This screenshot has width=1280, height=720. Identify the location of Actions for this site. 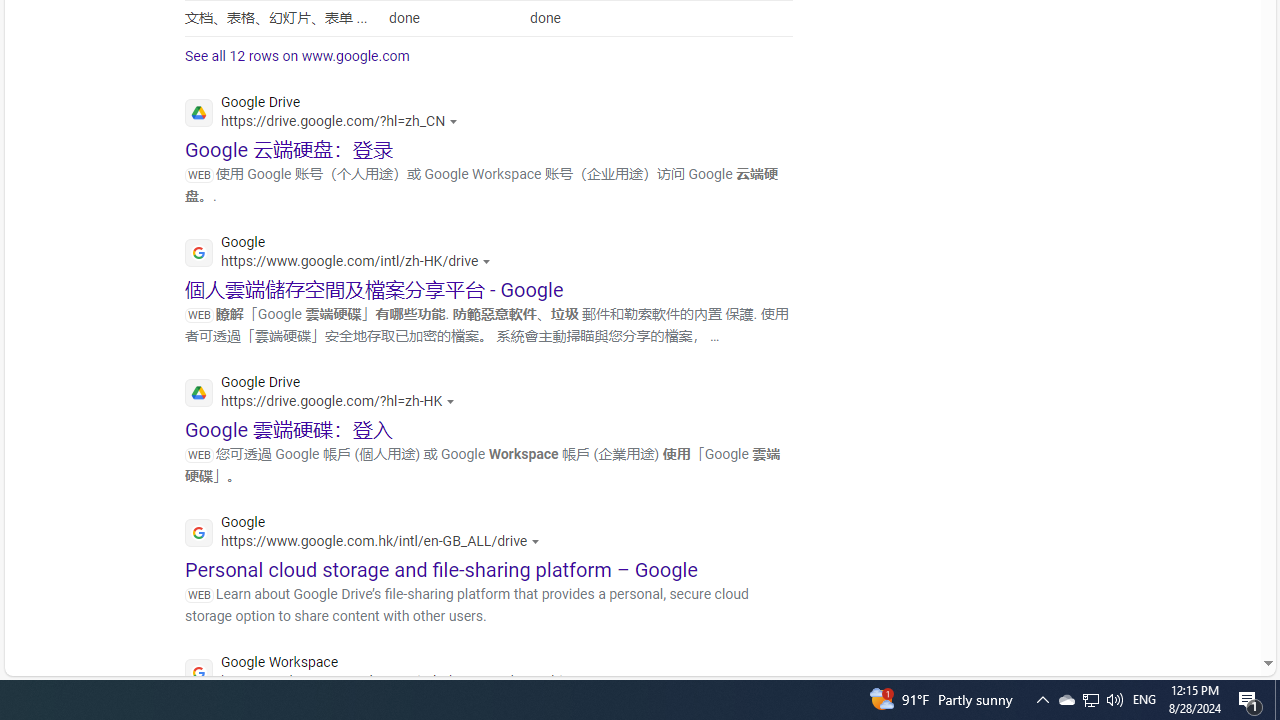
(588, 681).